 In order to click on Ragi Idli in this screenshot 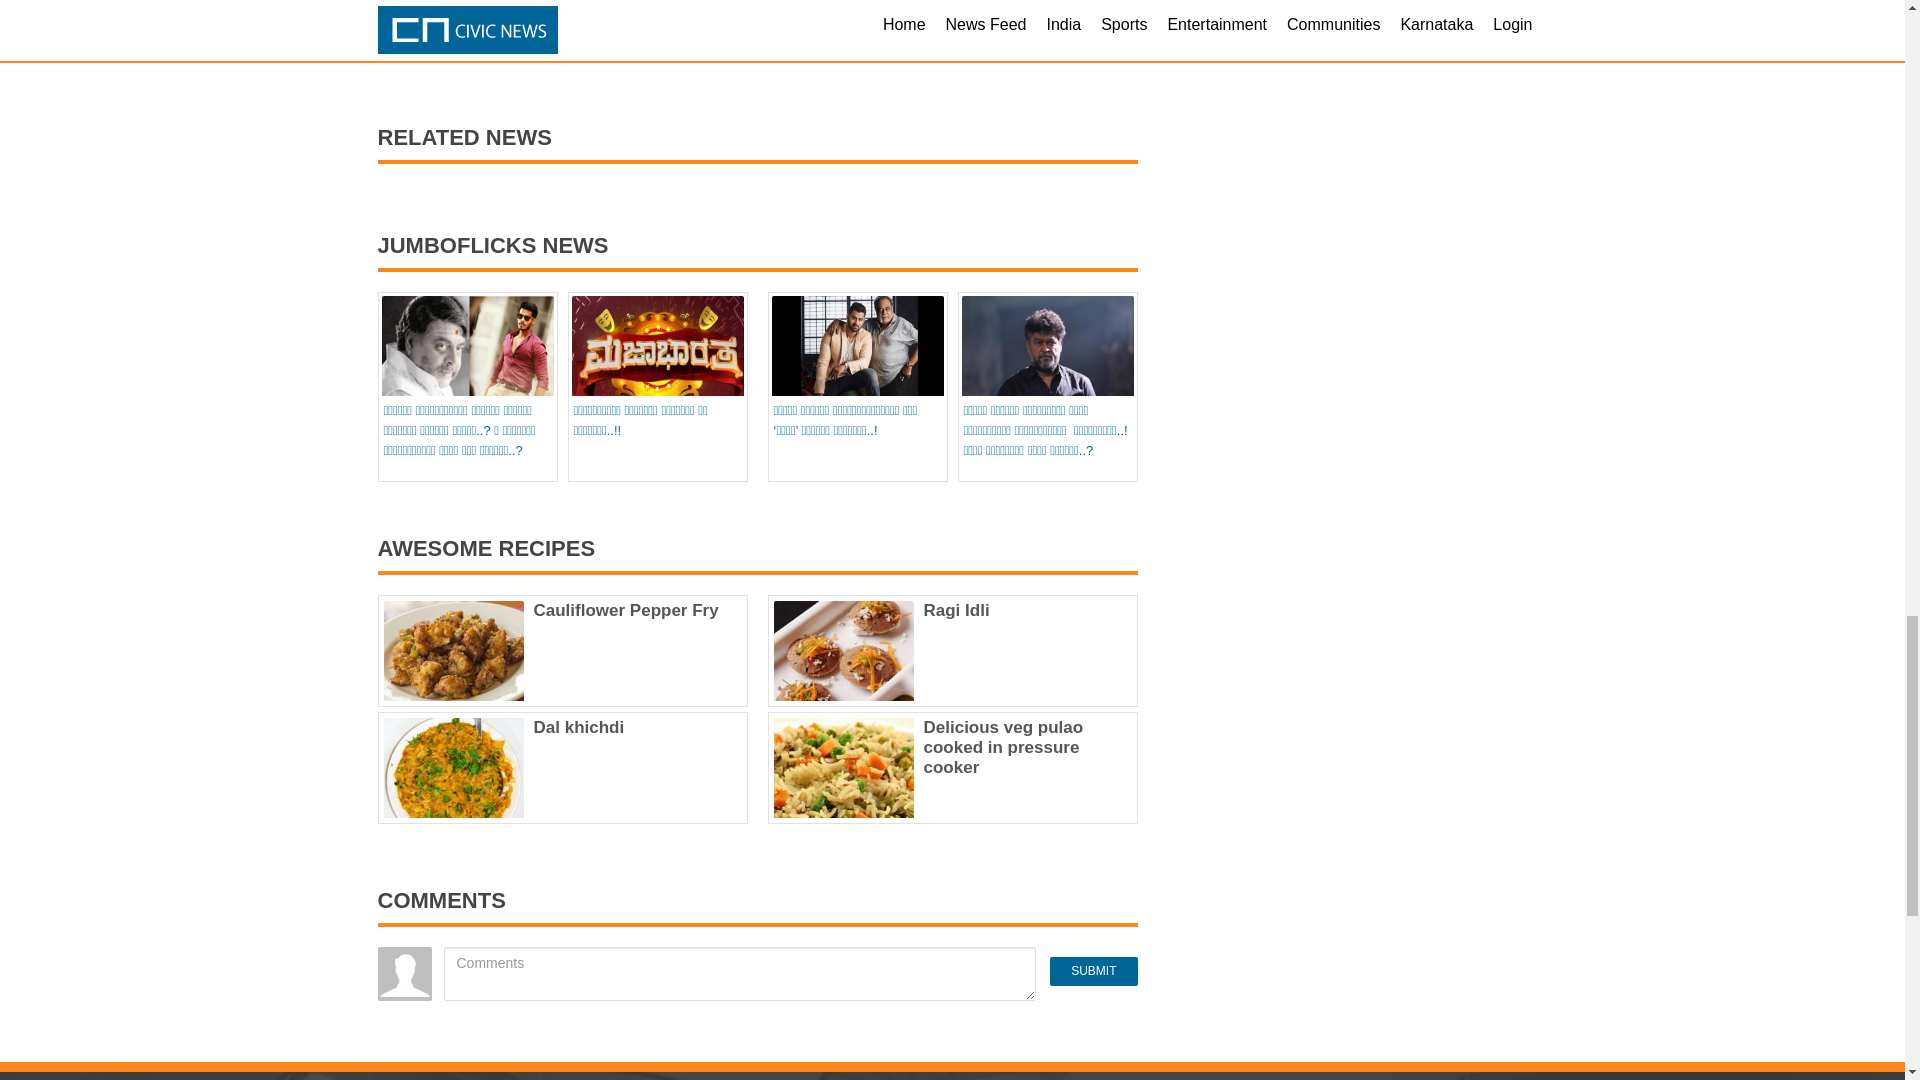, I will do `click(956, 610)`.